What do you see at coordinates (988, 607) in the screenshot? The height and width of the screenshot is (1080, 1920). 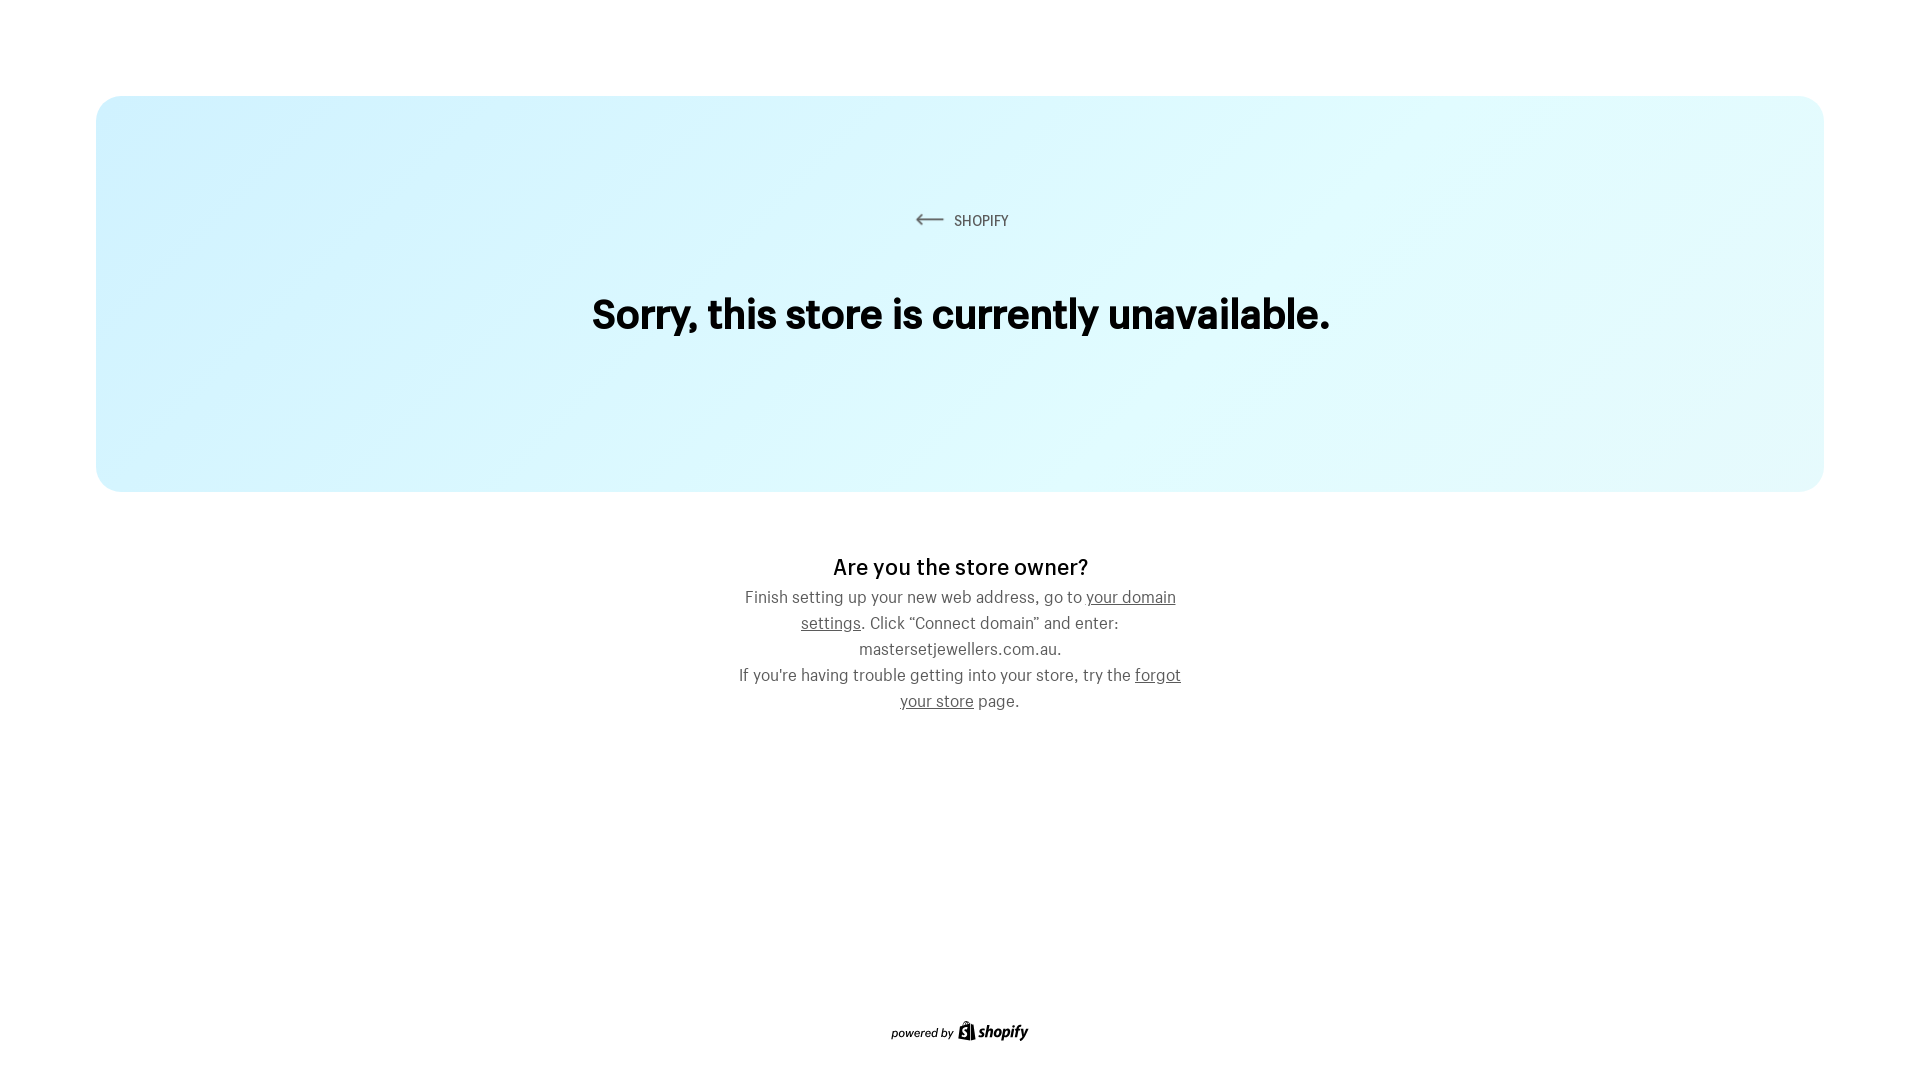 I see `your domain settings` at bounding box center [988, 607].